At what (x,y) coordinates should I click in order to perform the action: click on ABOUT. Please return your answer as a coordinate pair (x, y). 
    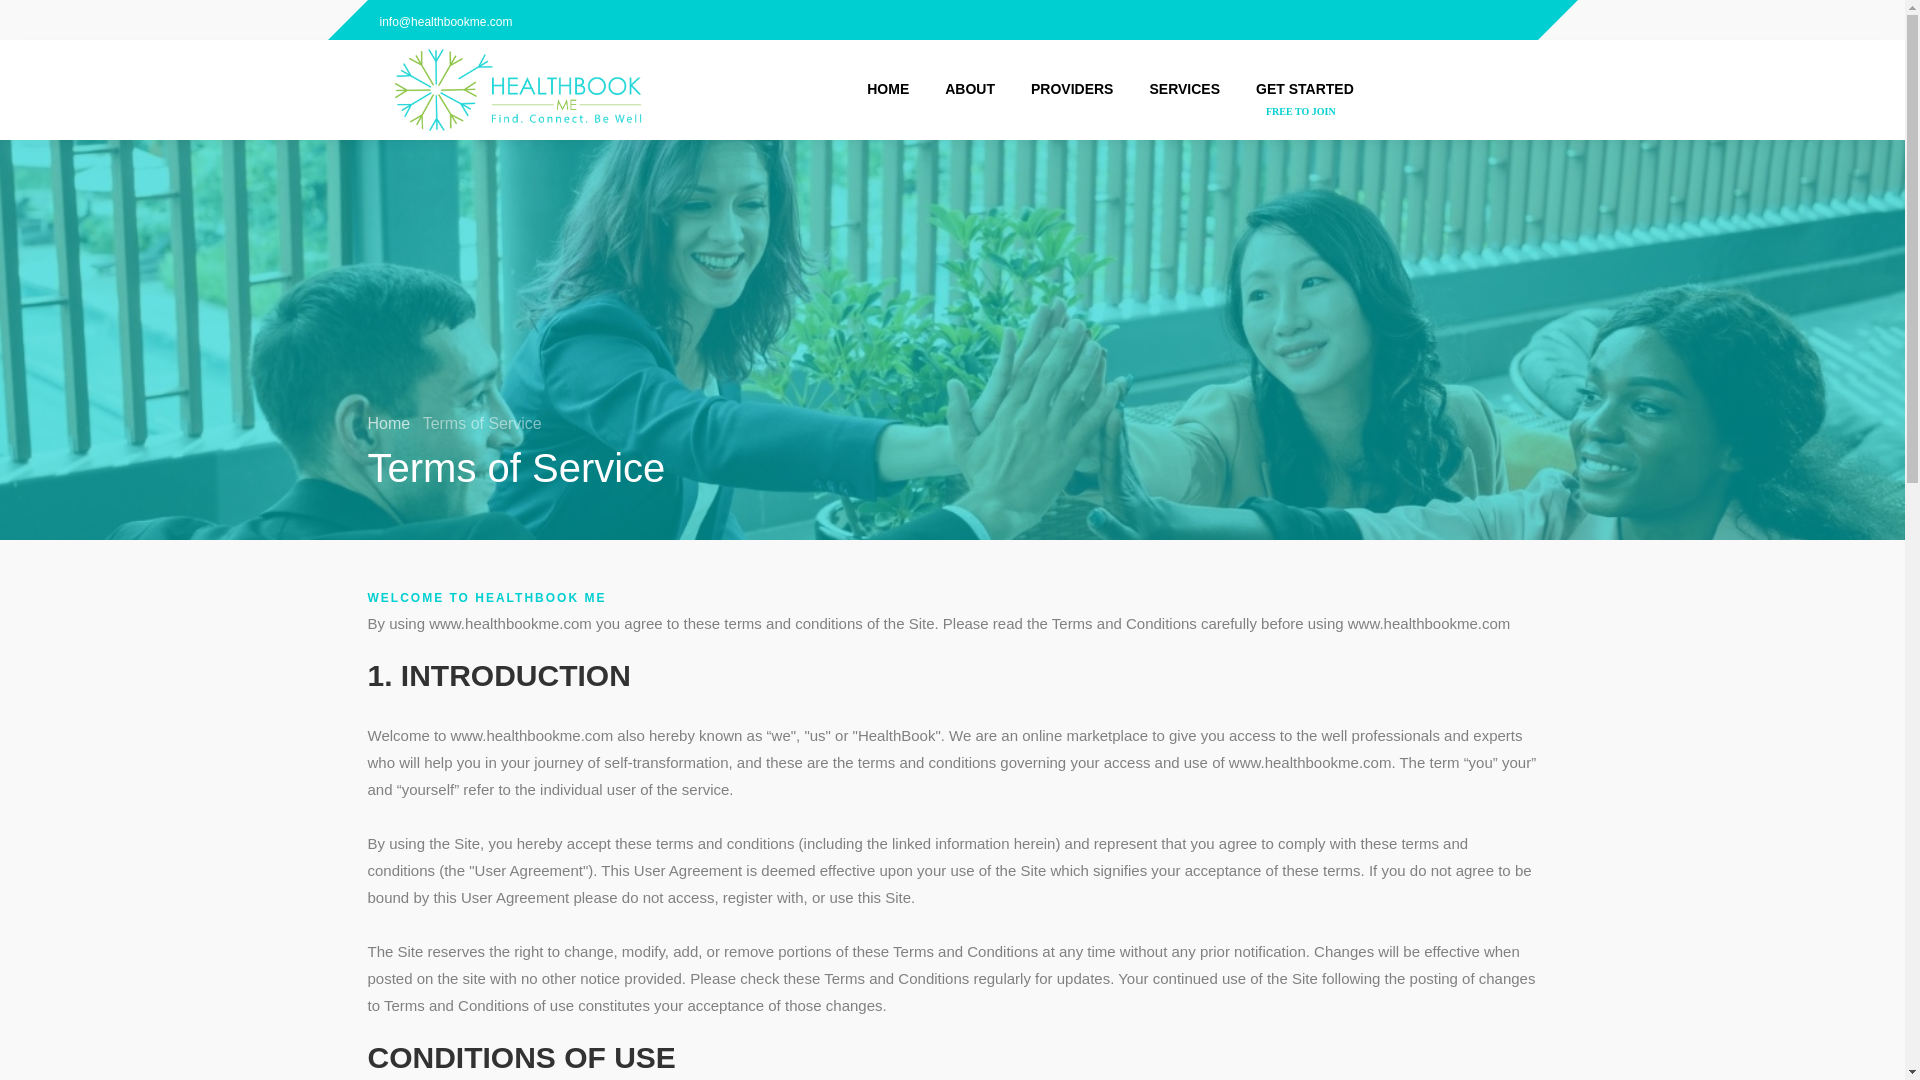
    Looking at the image, I should click on (970, 90).